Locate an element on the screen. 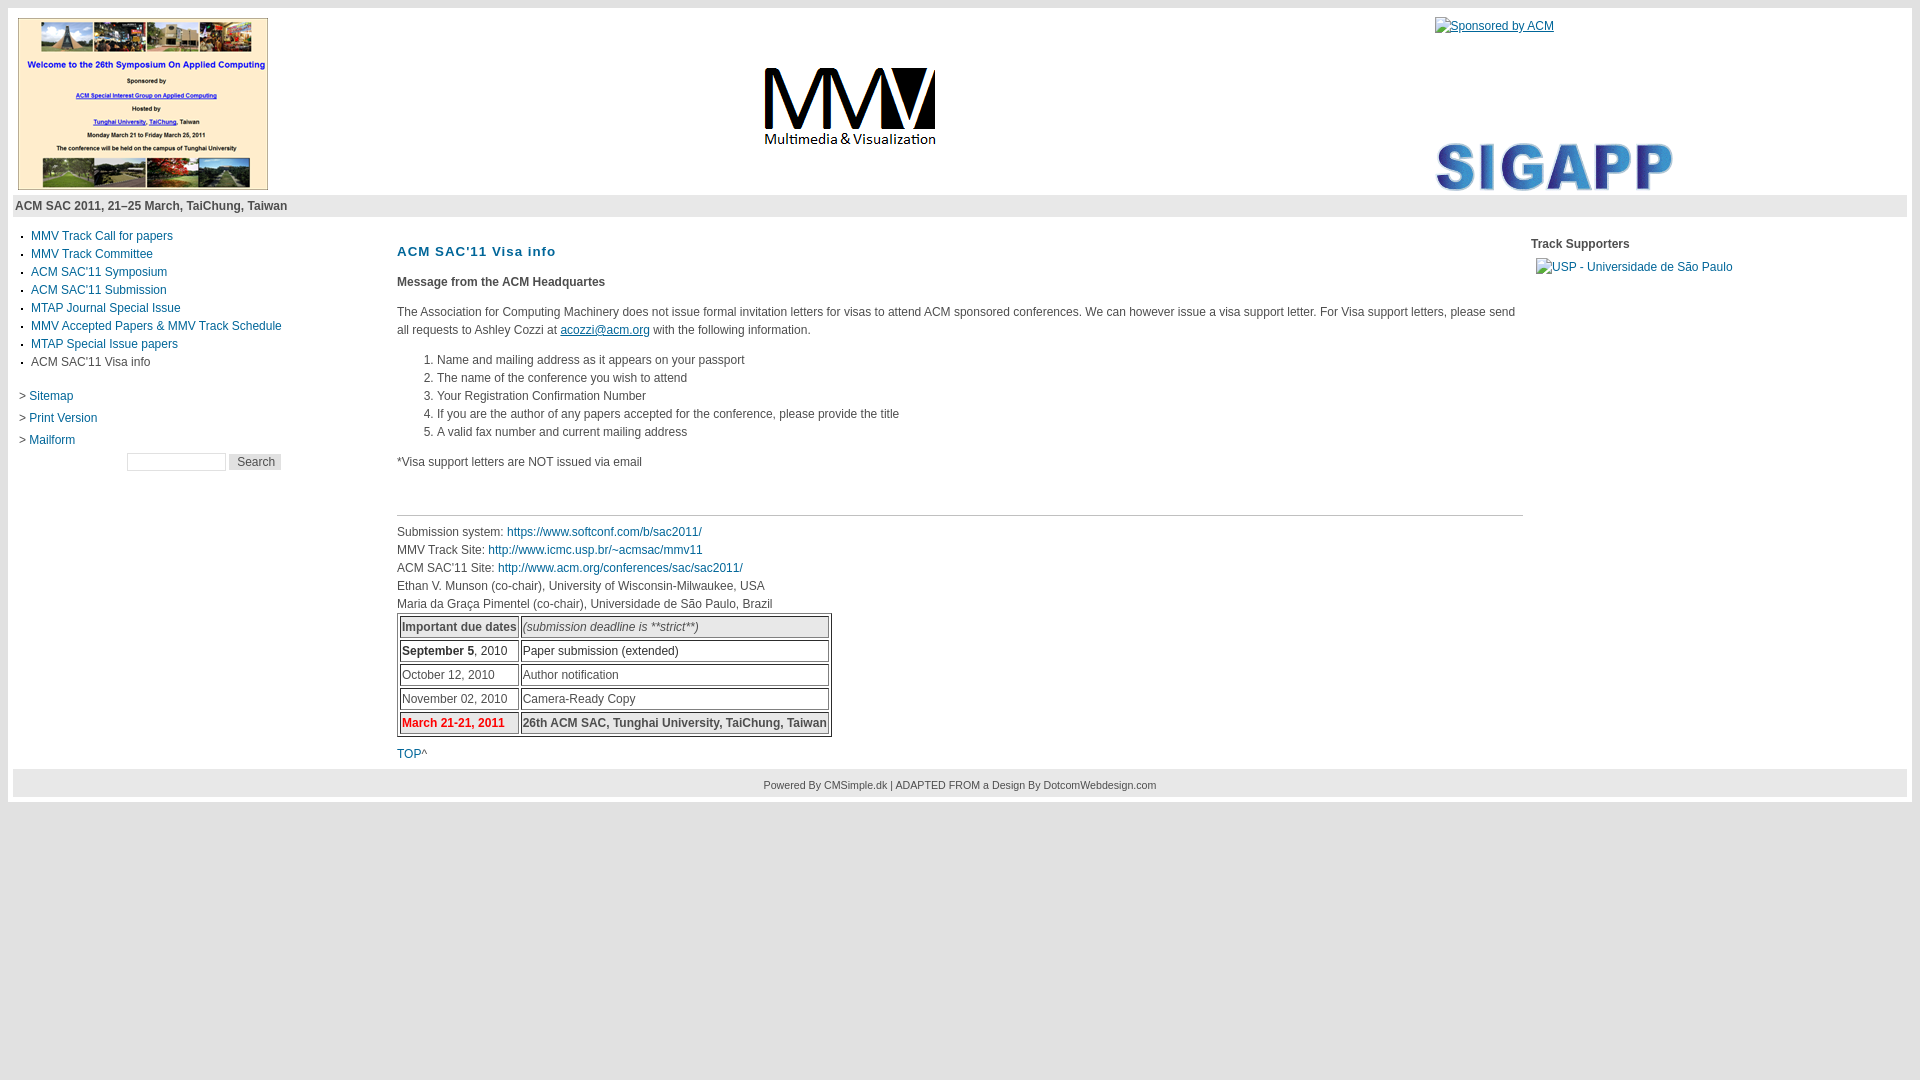 This screenshot has height=1080, width=1920. Powered By CMSimple.dk is located at coordinates (826, 785).